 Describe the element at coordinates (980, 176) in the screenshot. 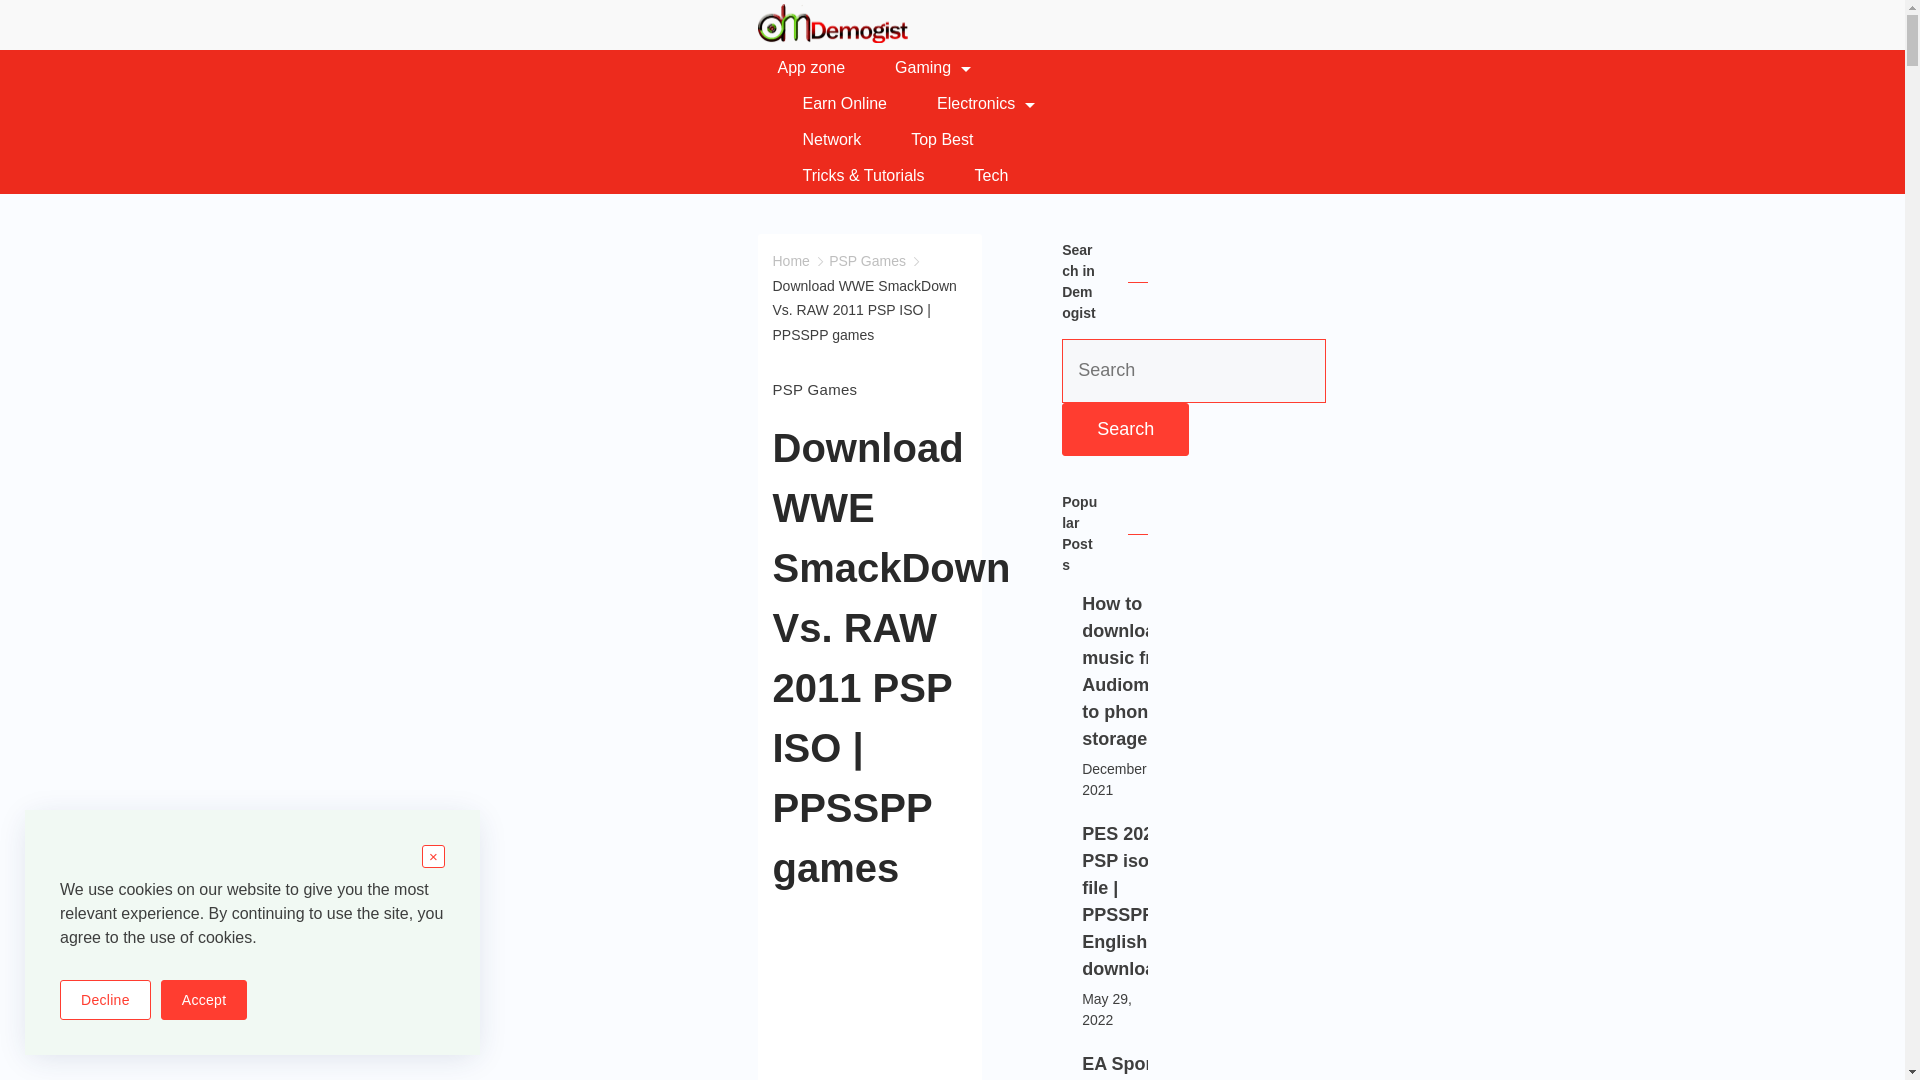

I see `Tech` at that location.